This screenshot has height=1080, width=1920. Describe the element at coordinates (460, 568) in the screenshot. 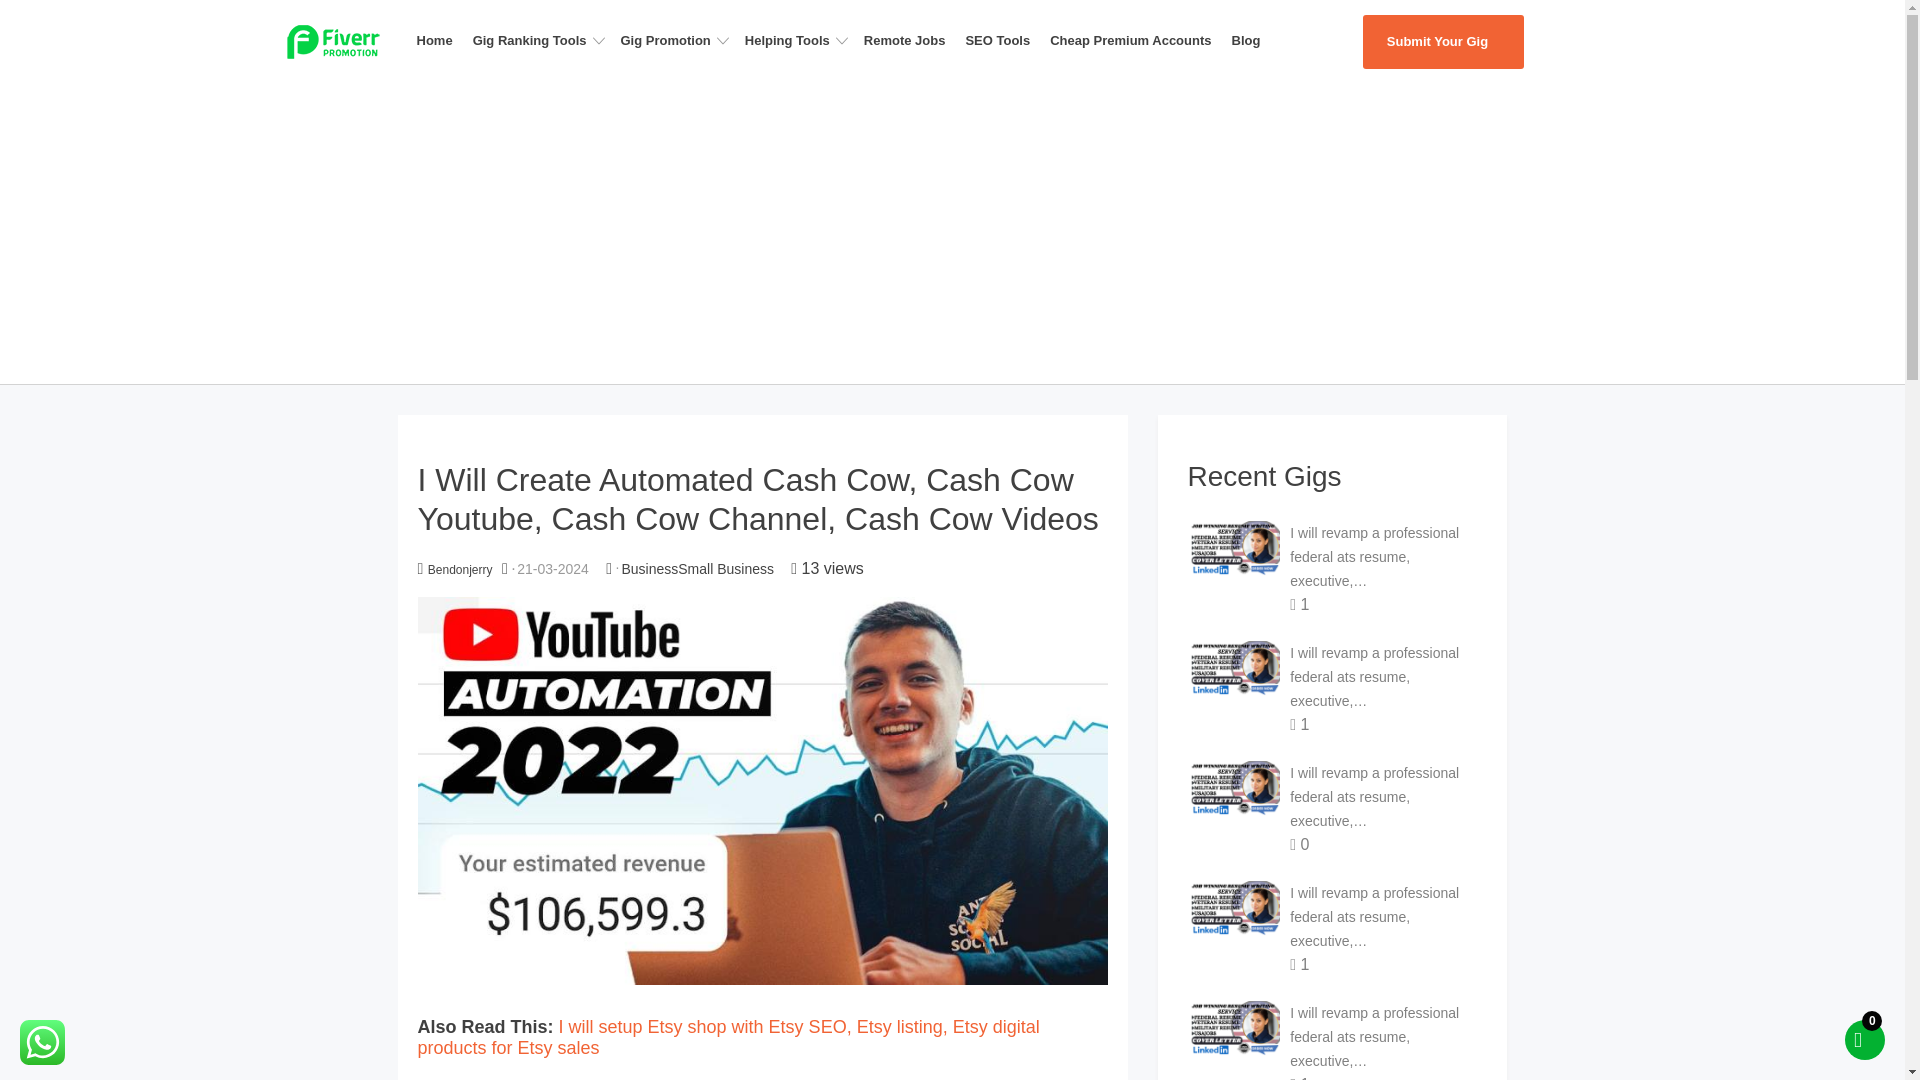

I see `Bendonjerry` at that location.